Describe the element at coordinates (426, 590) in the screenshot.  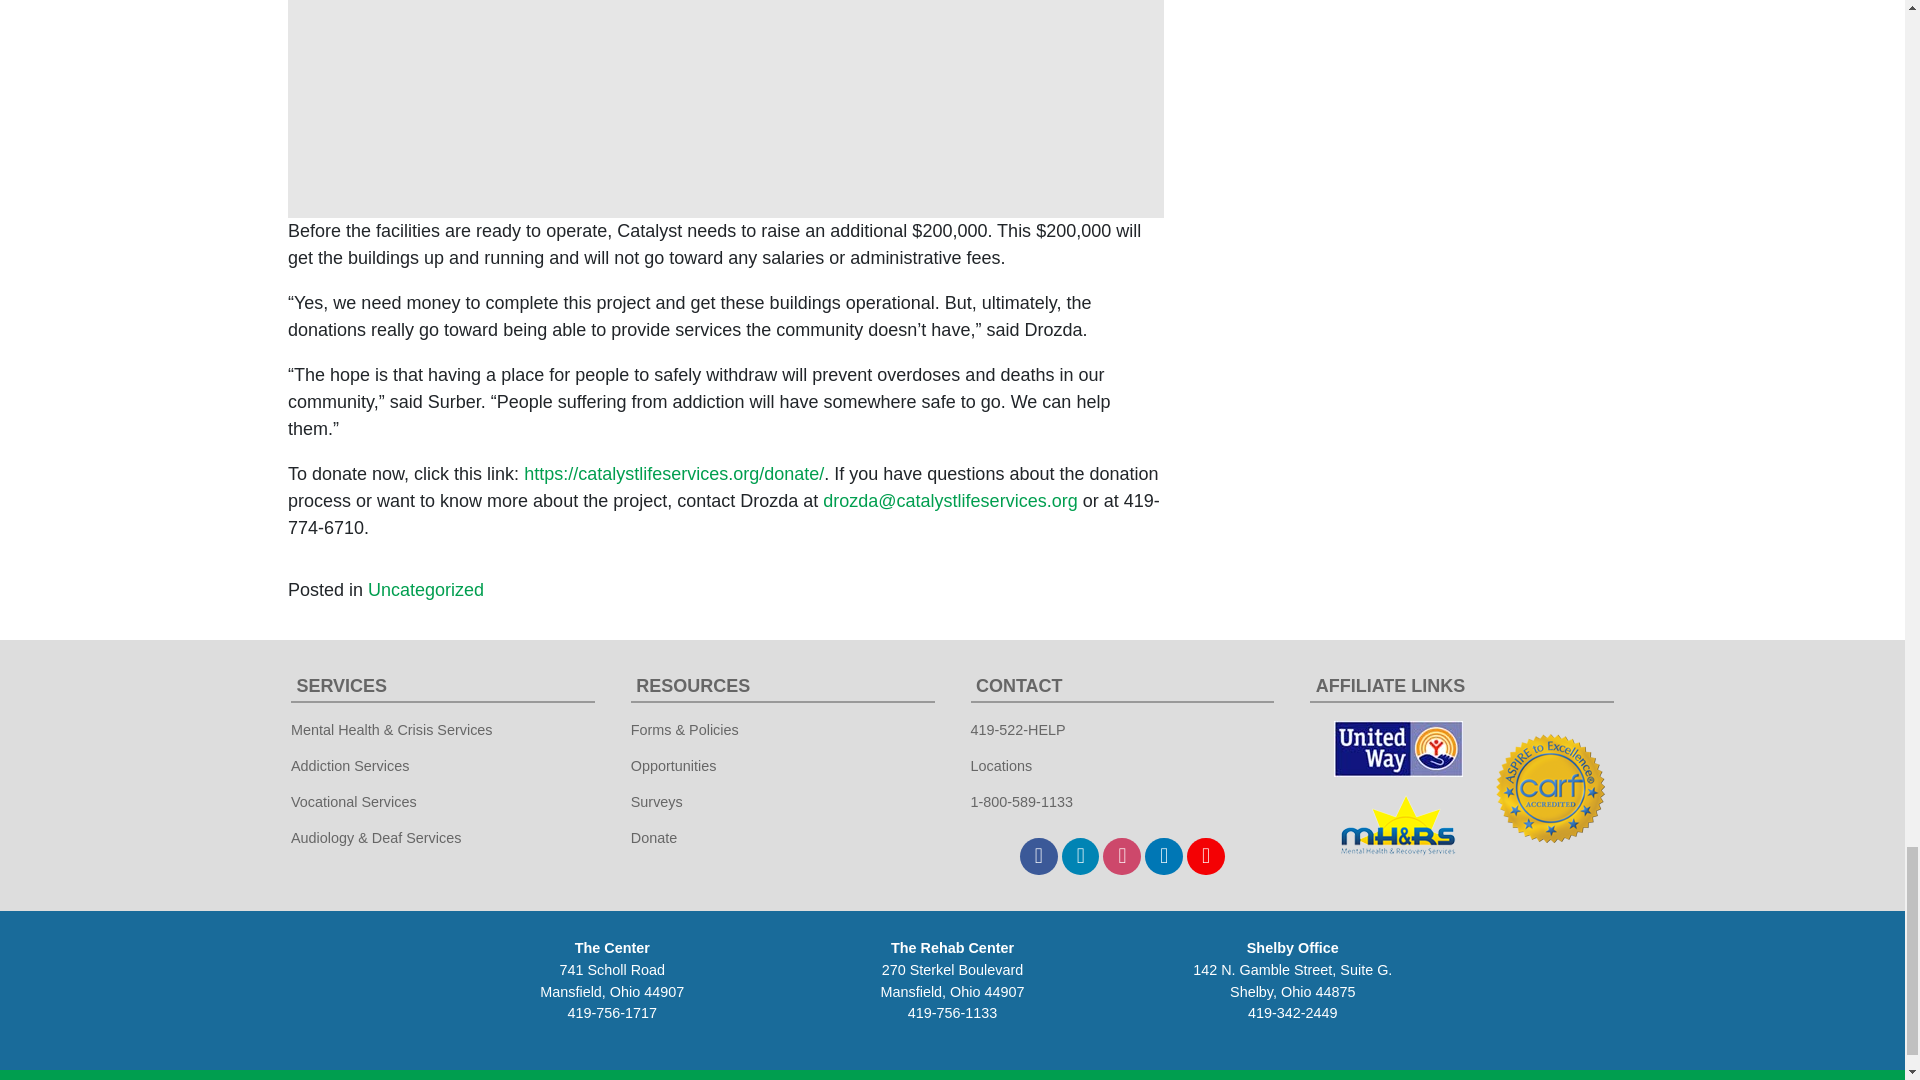
I see `Uncategorized` at that location.